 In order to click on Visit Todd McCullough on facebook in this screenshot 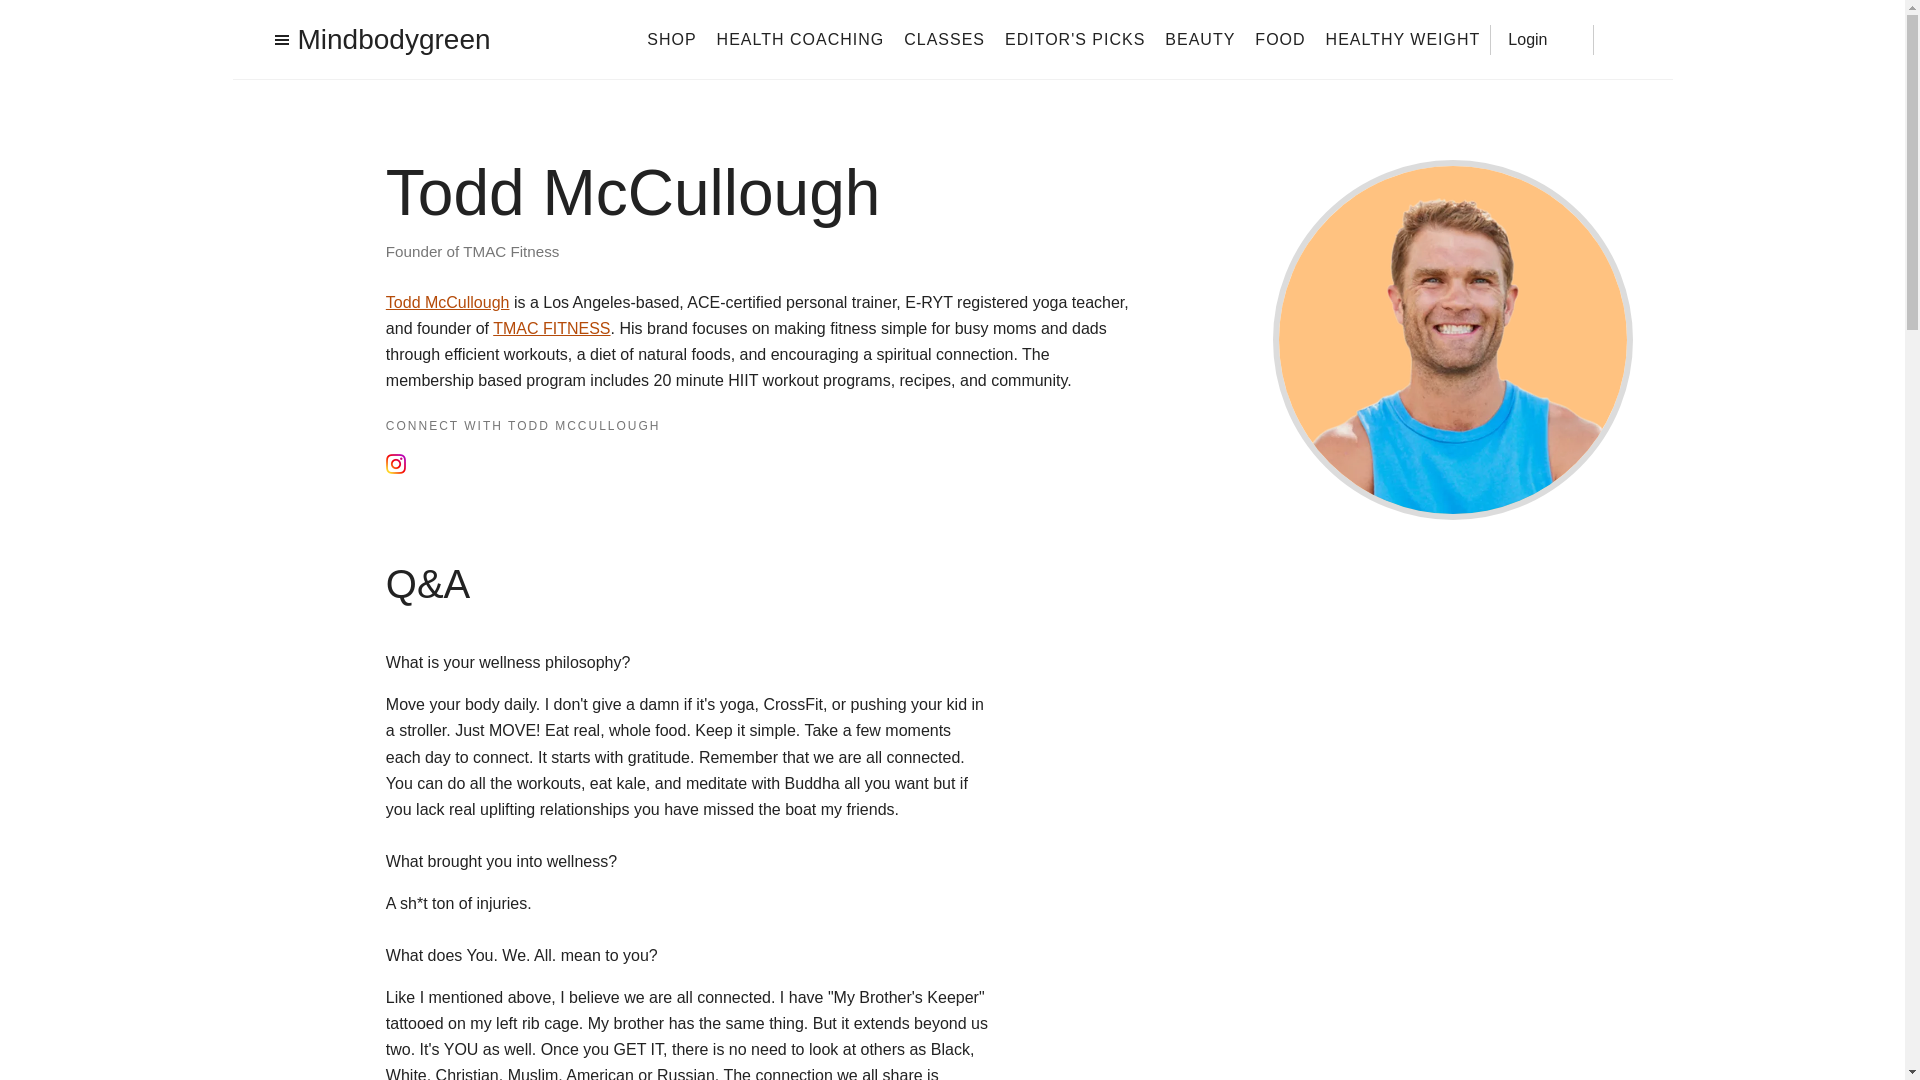, I will do `click(440, 464)`.